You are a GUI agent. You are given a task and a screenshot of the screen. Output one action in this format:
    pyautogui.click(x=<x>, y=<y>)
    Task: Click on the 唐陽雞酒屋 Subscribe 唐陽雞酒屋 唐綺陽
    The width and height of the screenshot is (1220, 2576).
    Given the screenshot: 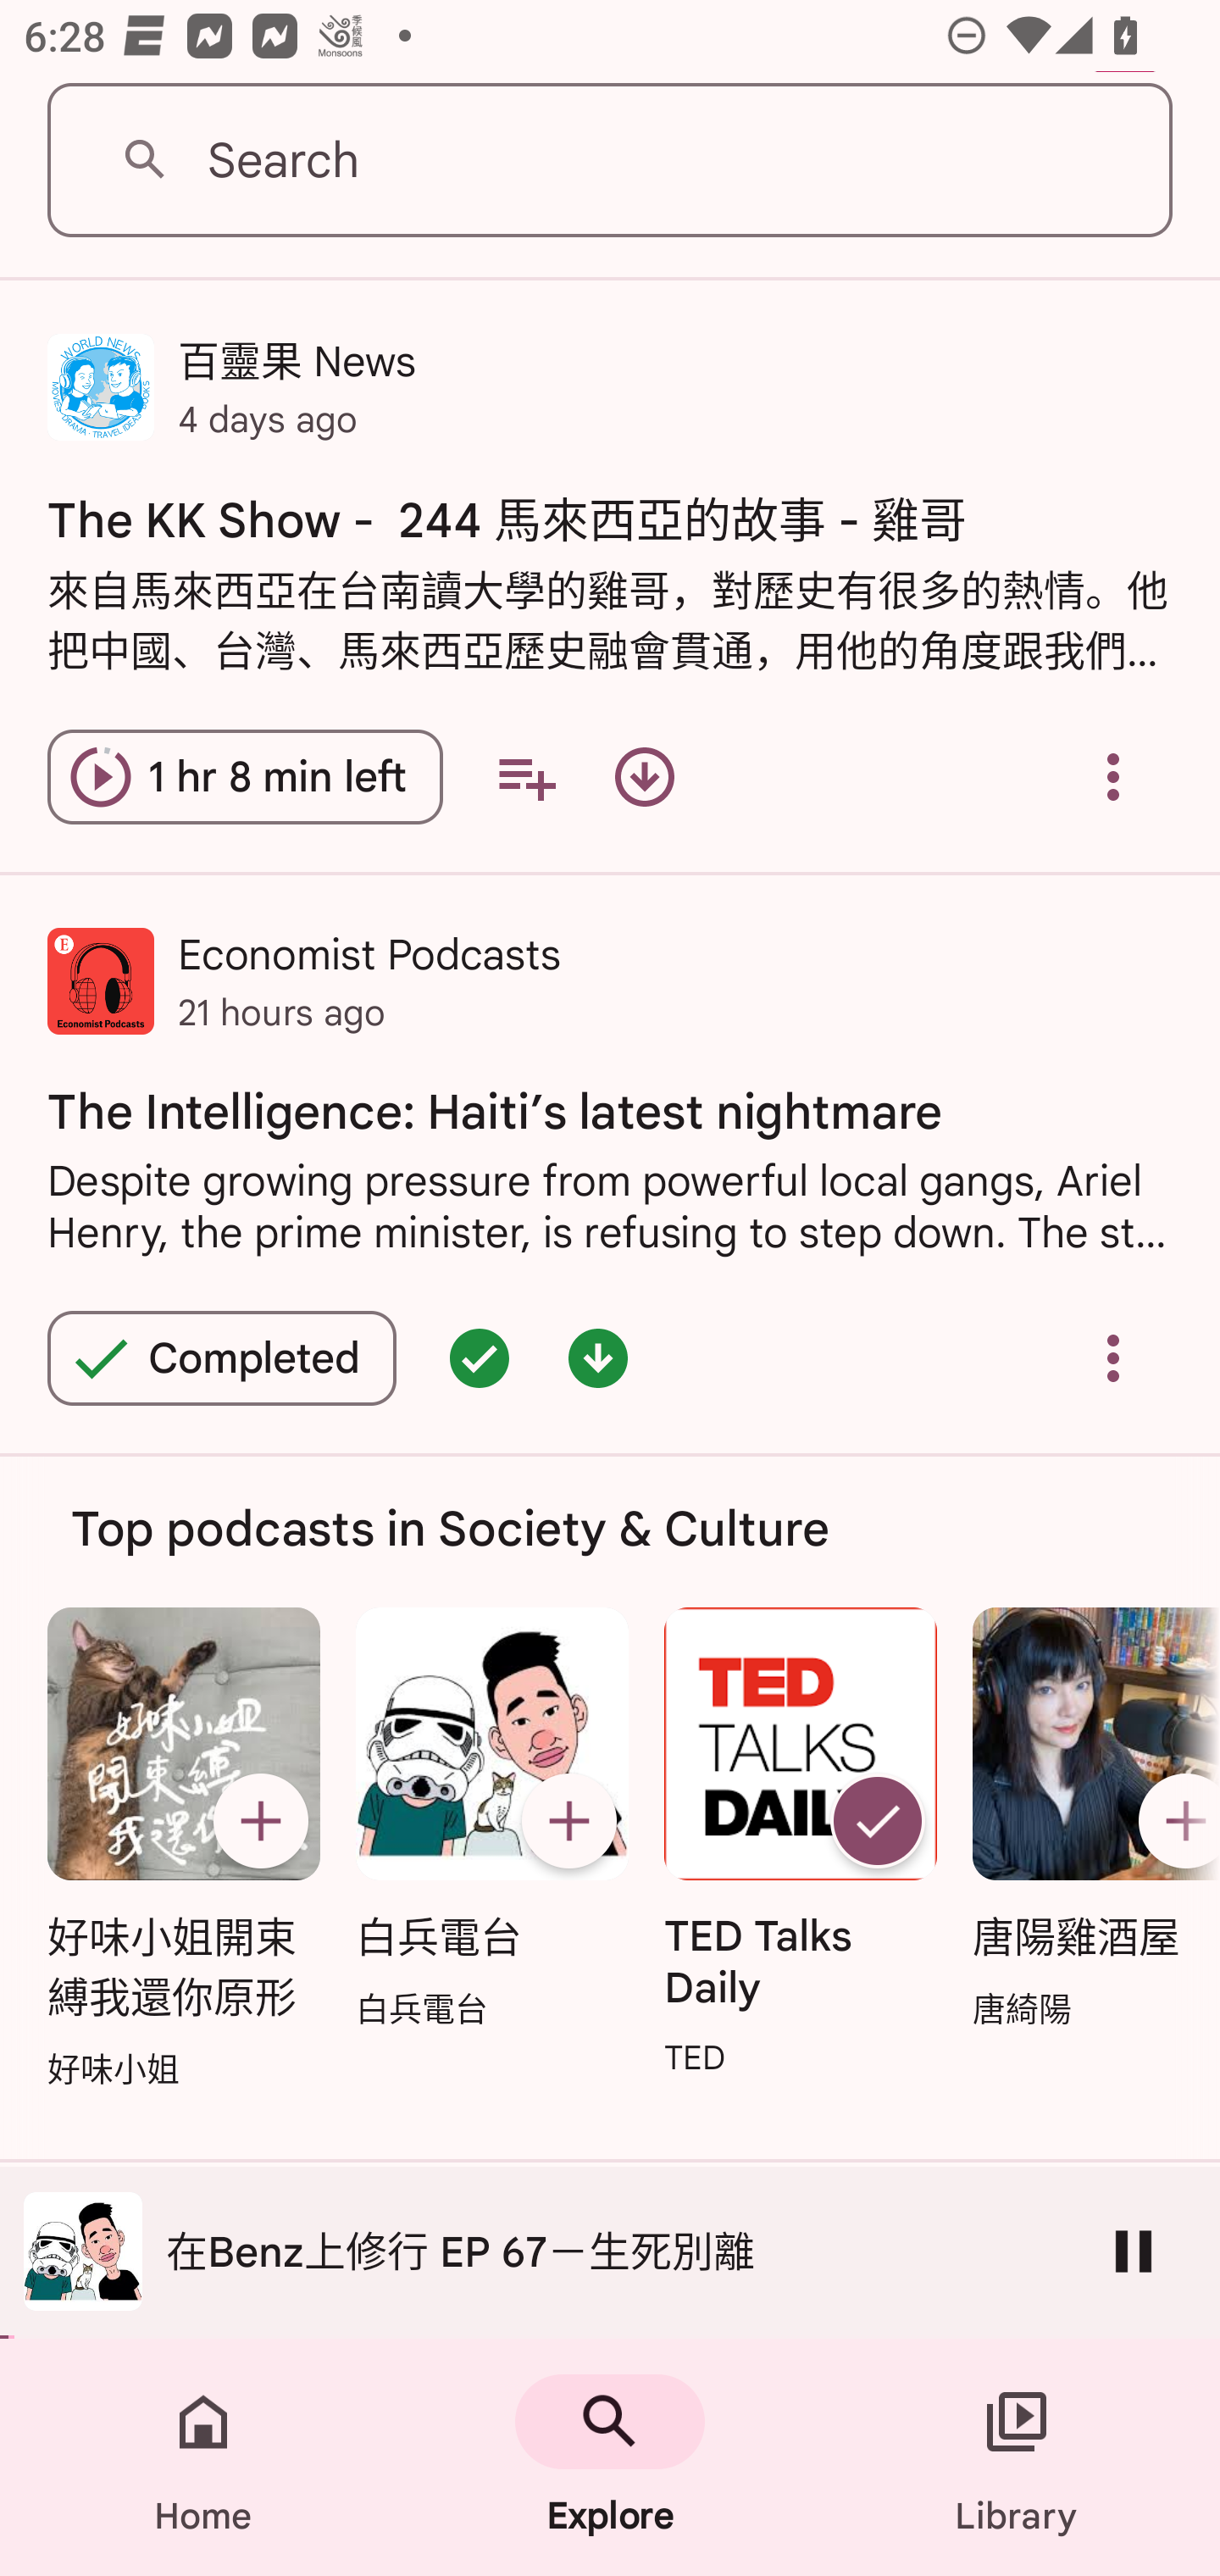 What is the action you would take?
    pyautogui.click(x=1088, y=1819)
    